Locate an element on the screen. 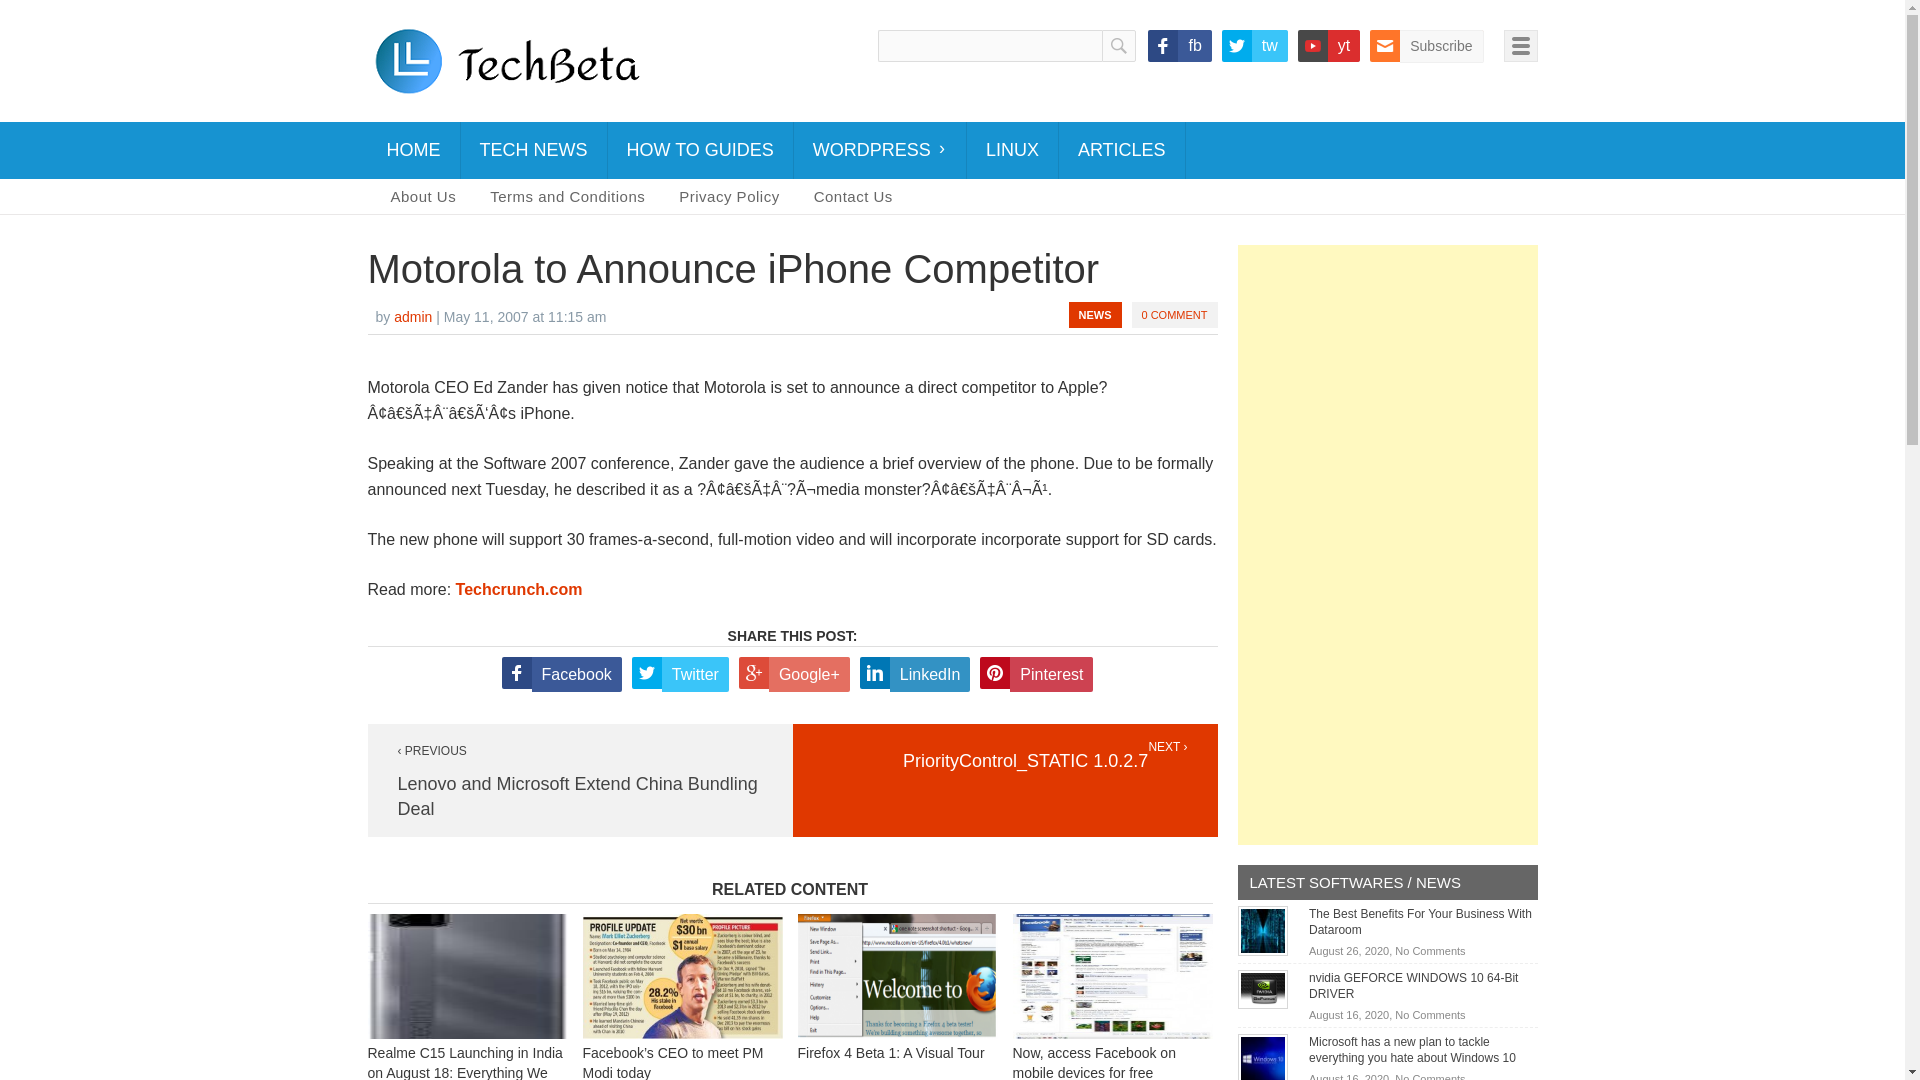 The height and width of the screenshot is (1080, 1920). tw is located at coordinates (1254, 46).